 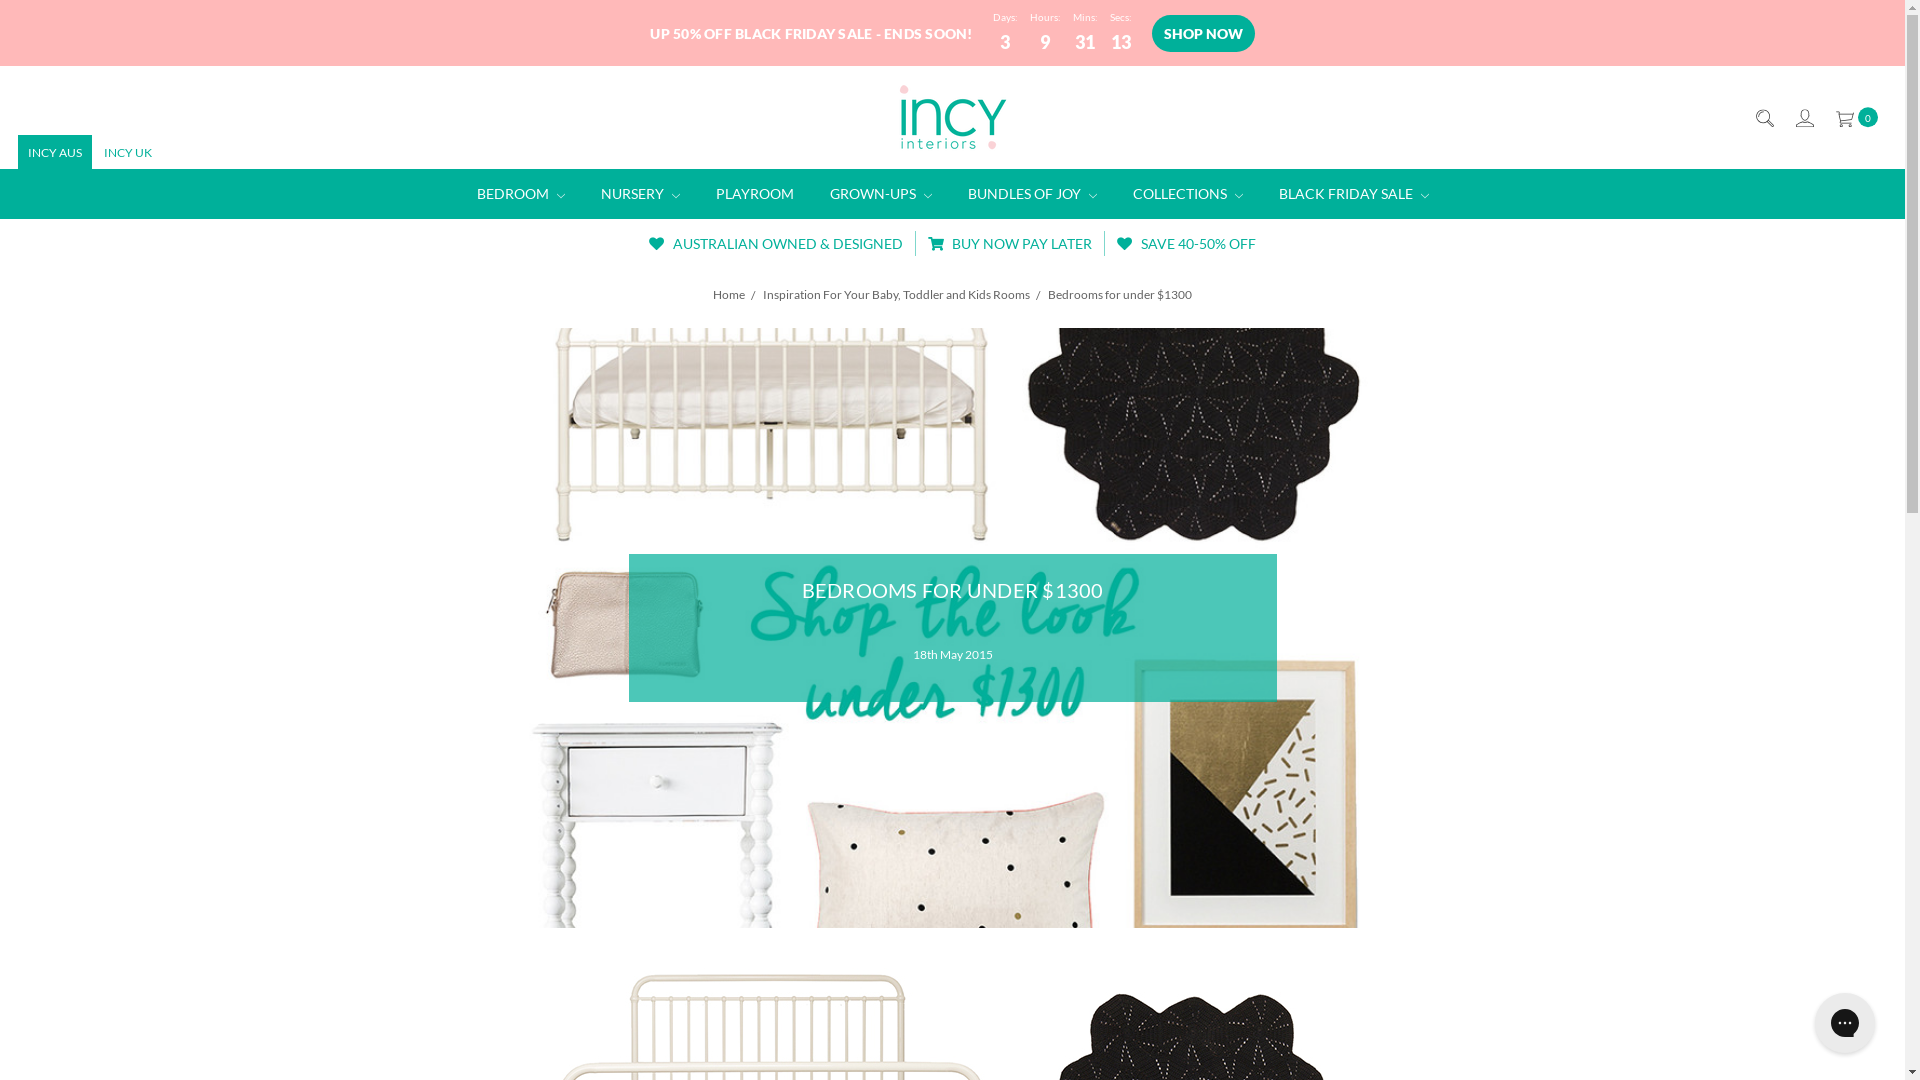 What do you see at coordinates (128, 152) in the screenshot?
I see `INCY UK` at bounding box center [128, 152].